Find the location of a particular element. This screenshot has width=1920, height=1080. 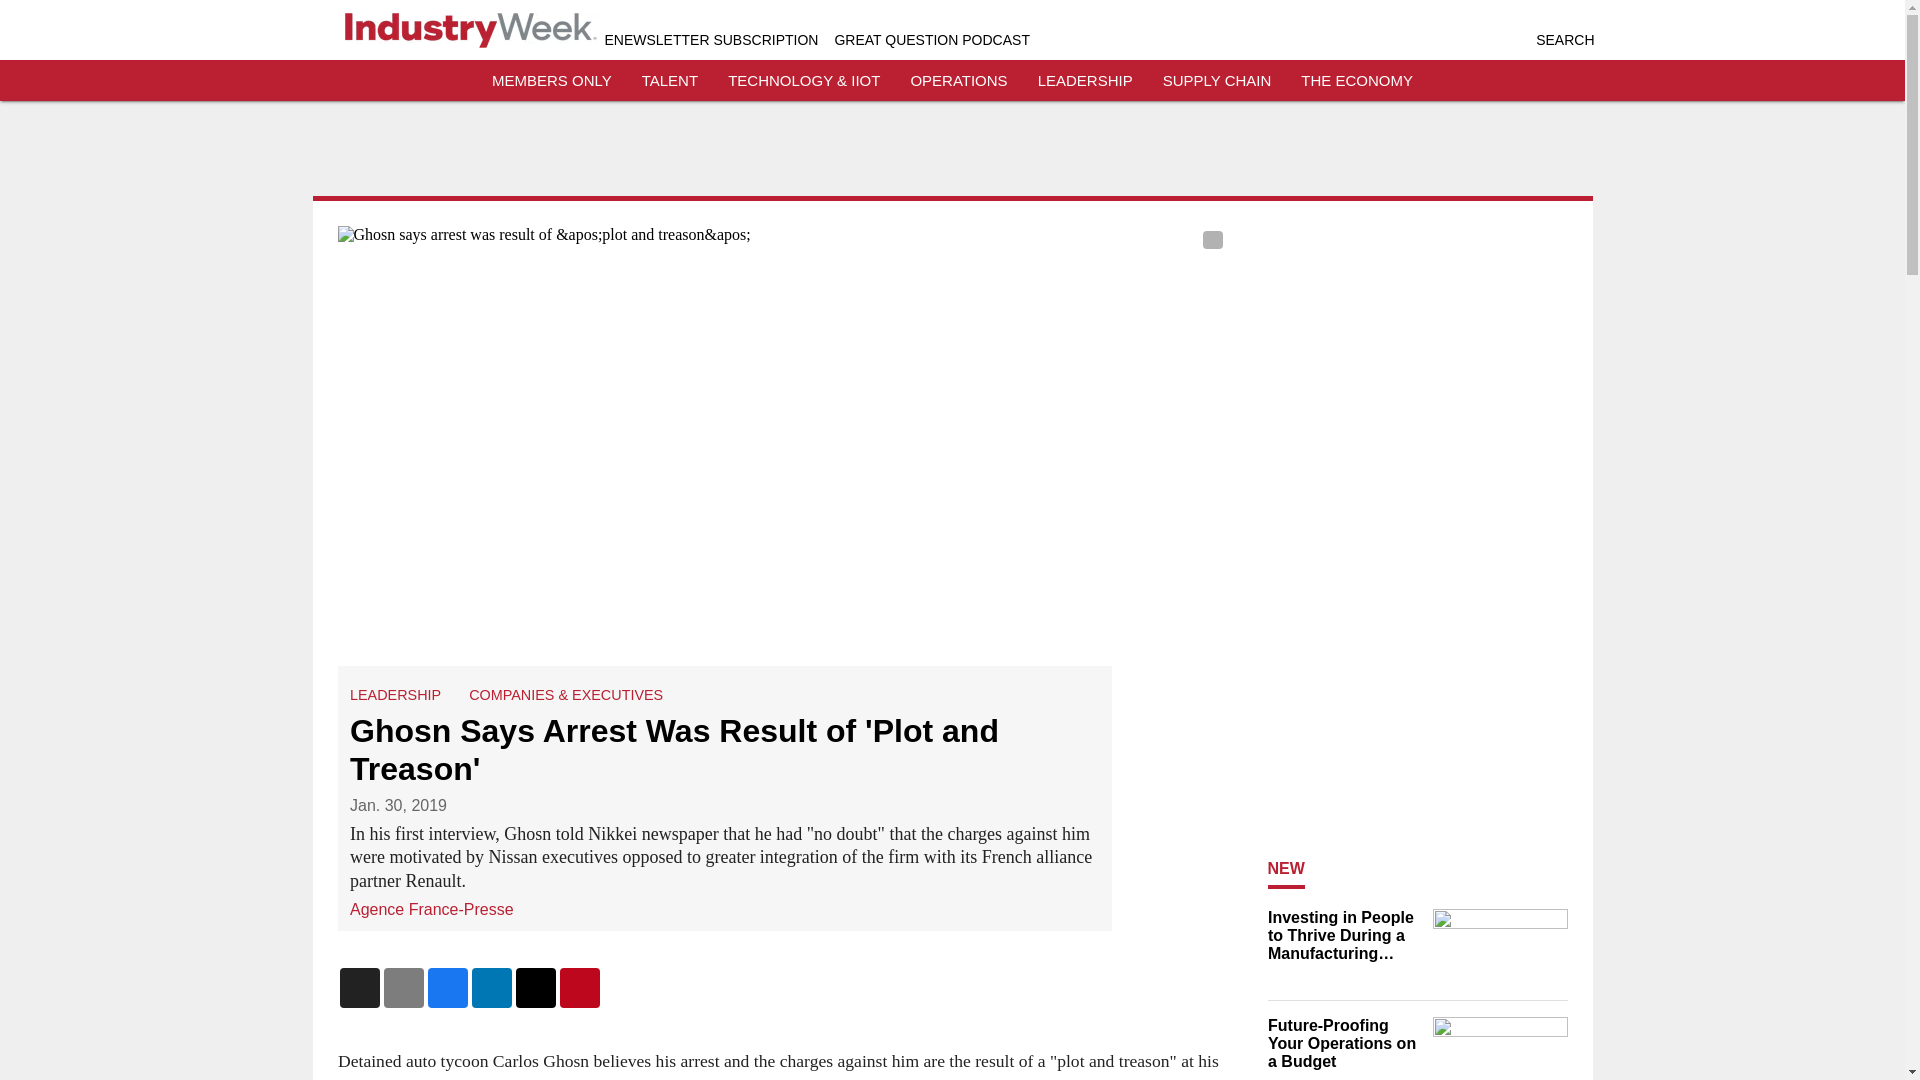

THE ECONOMY is located at coordinates (1357, 80).